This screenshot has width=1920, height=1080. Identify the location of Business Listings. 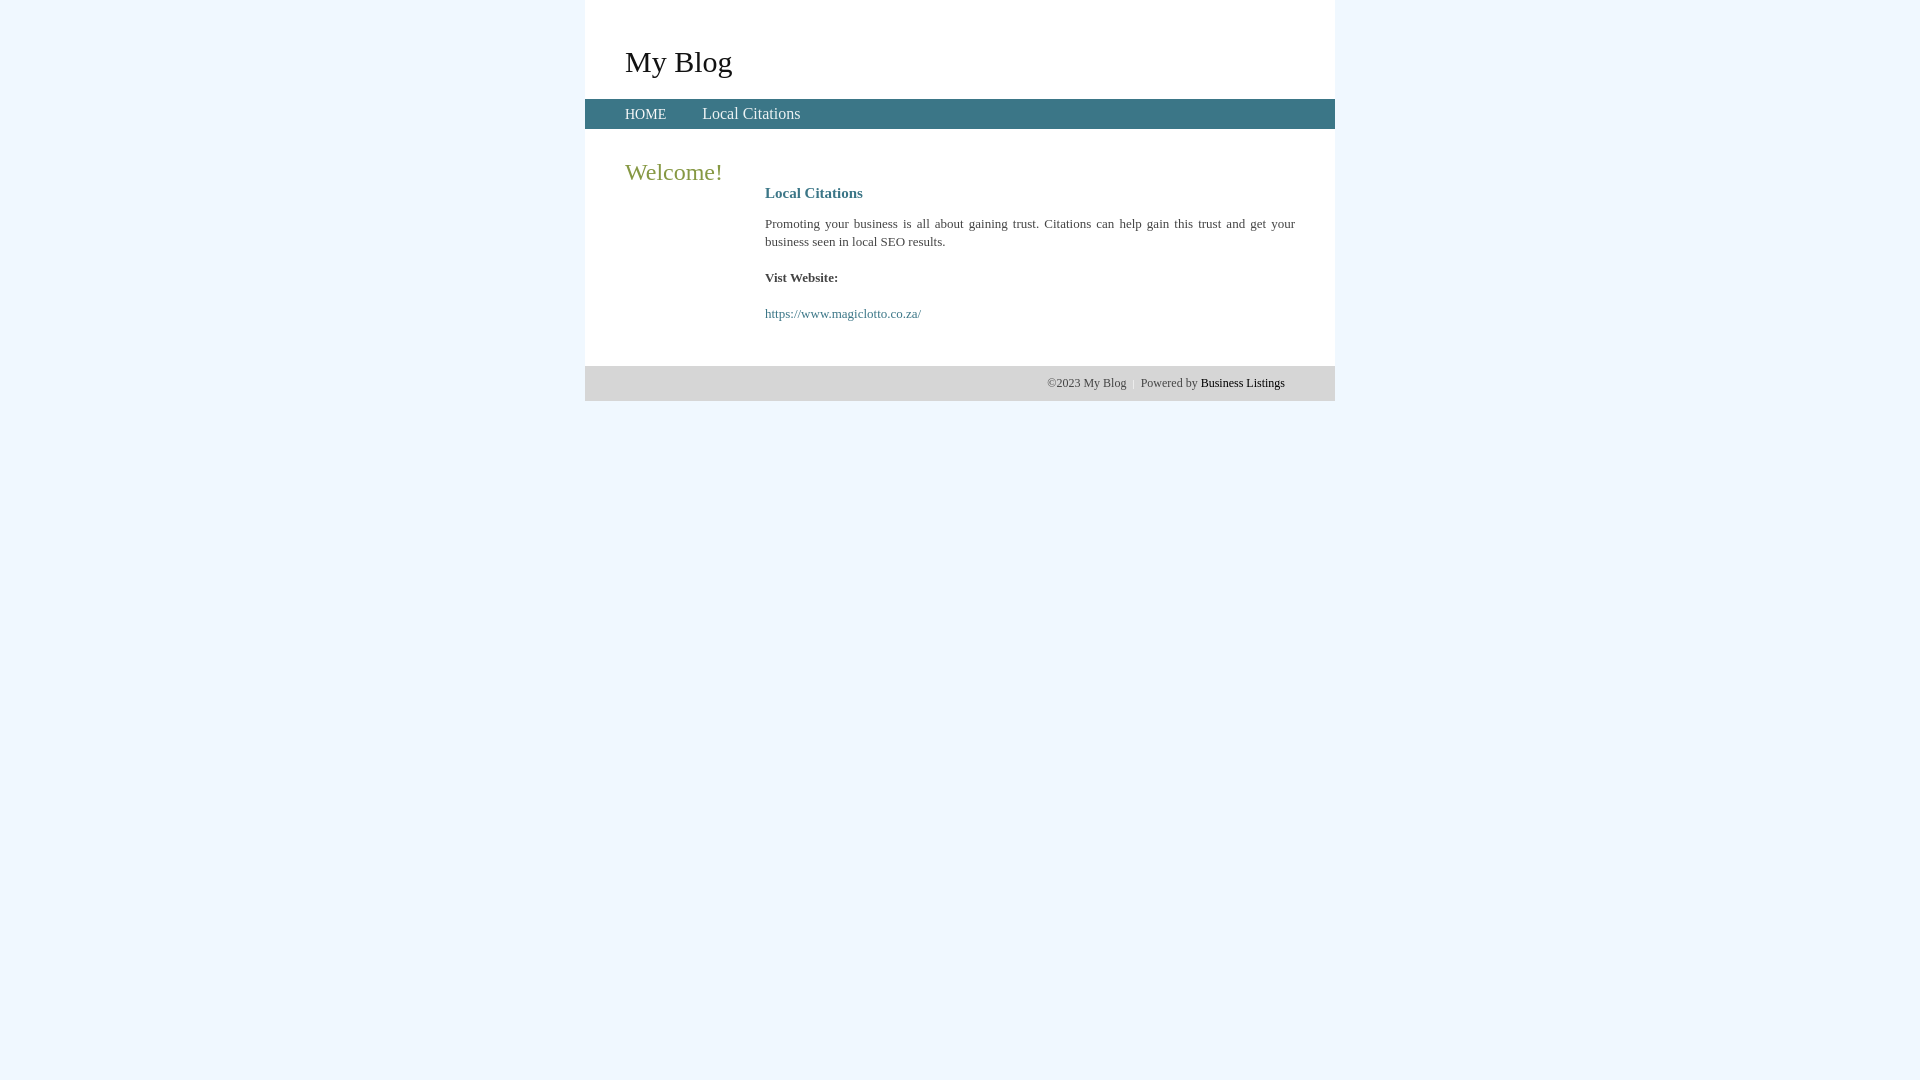
(1243, 383).